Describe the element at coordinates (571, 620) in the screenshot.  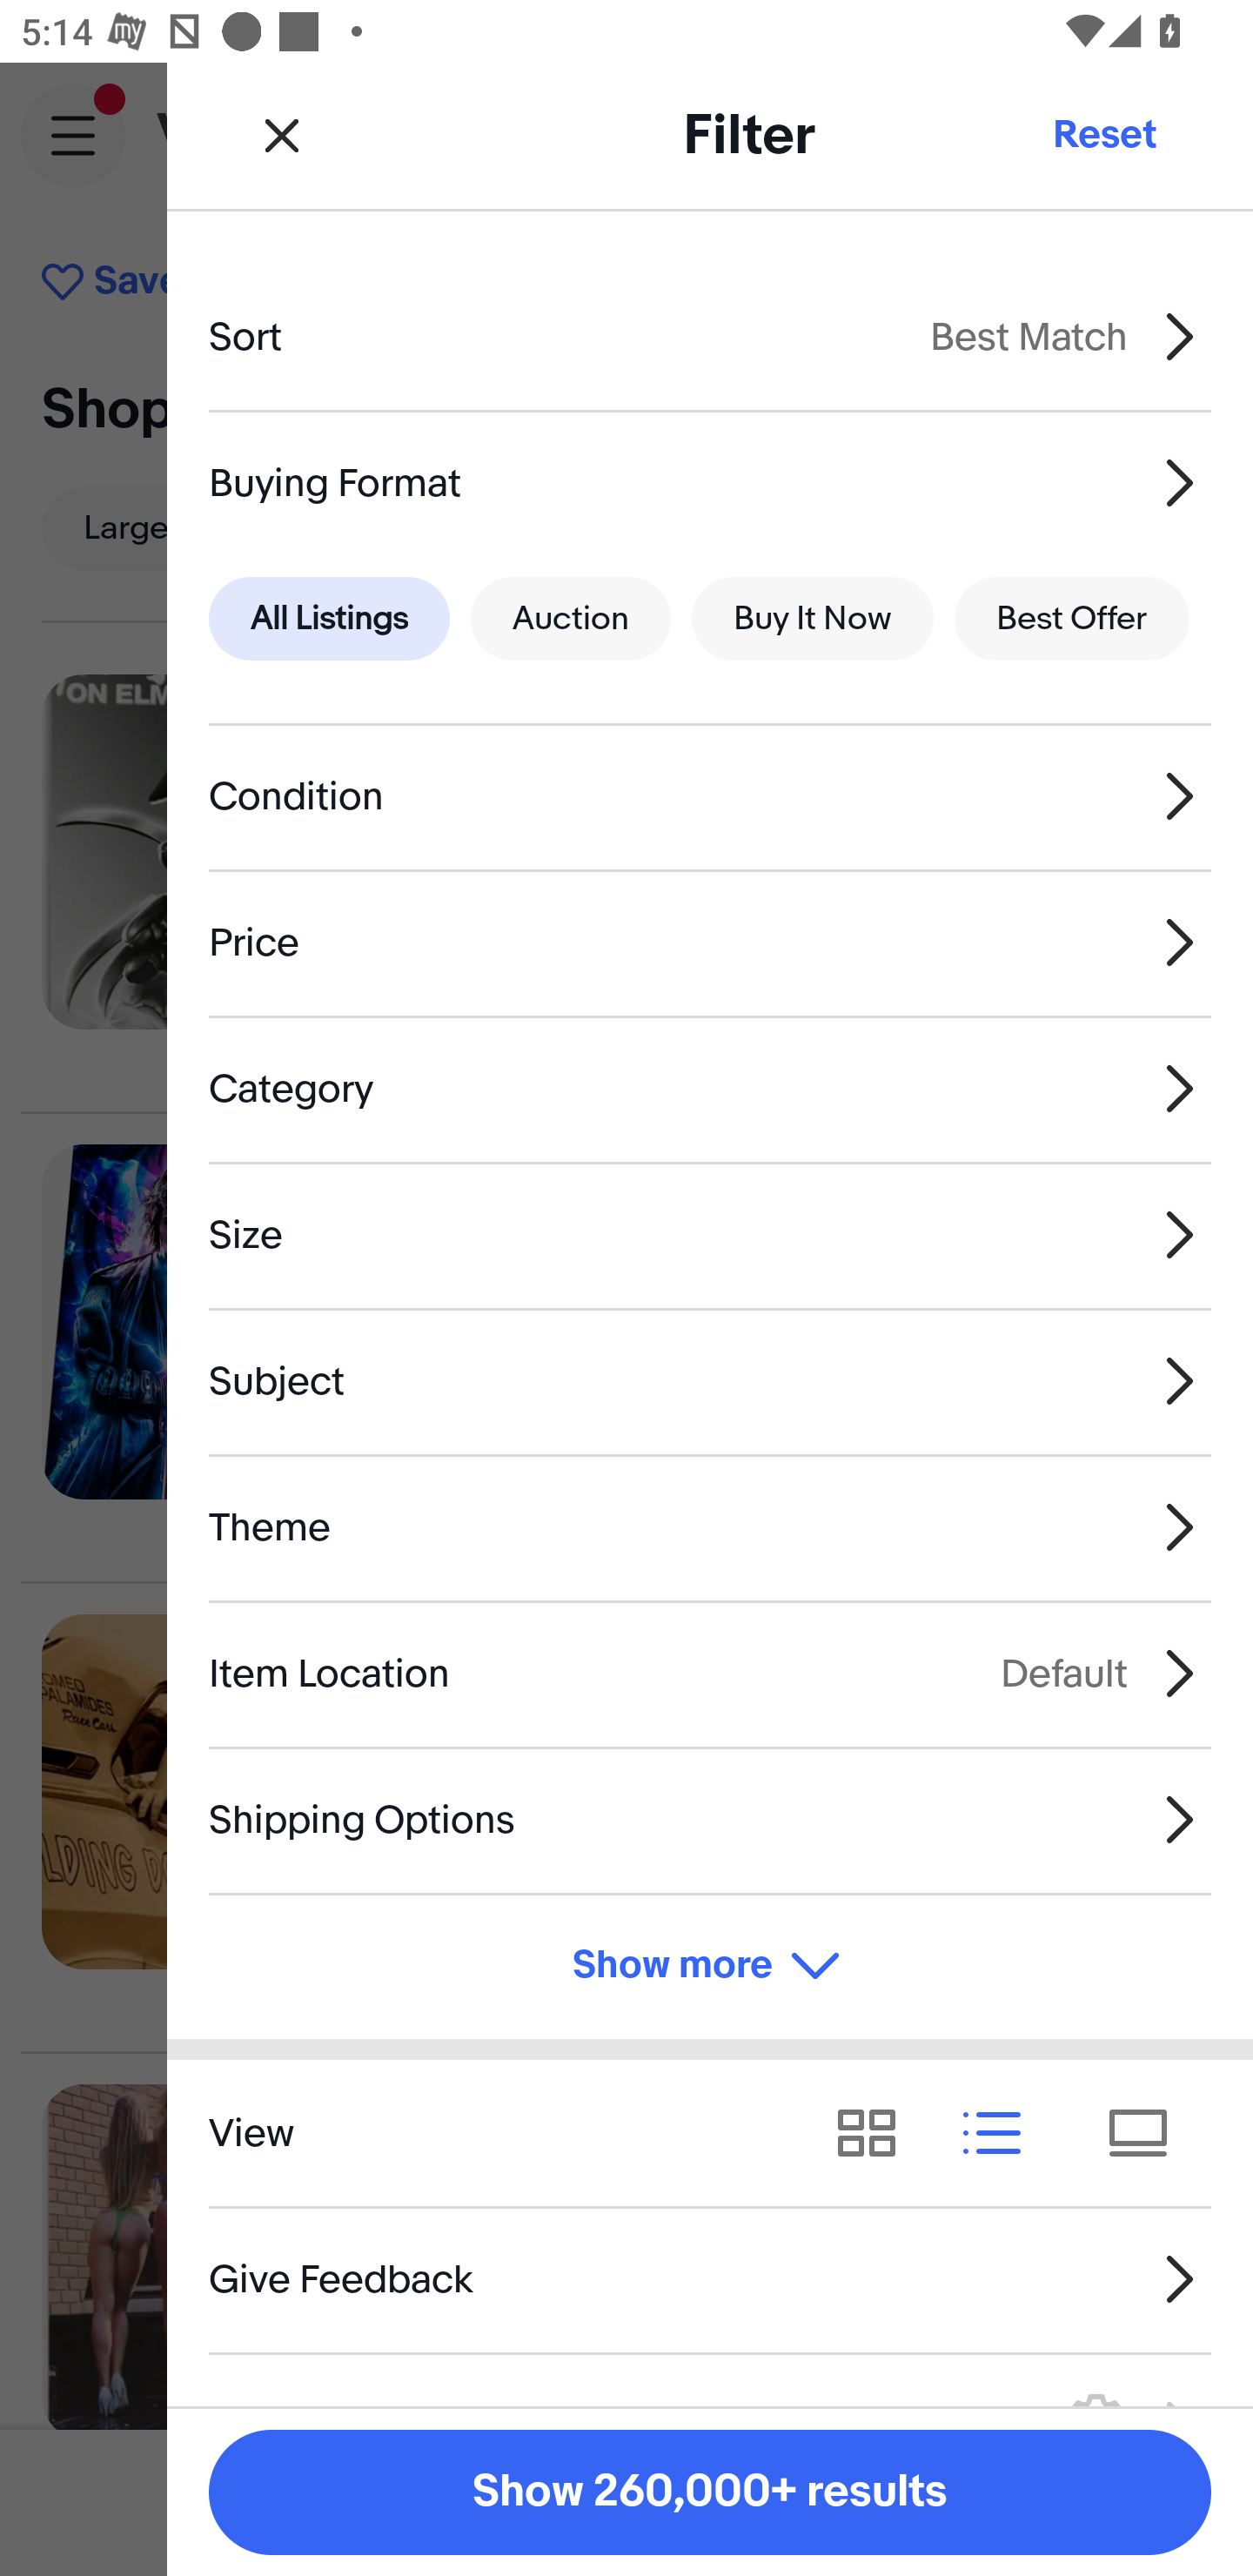
I see `Auction` at that location.